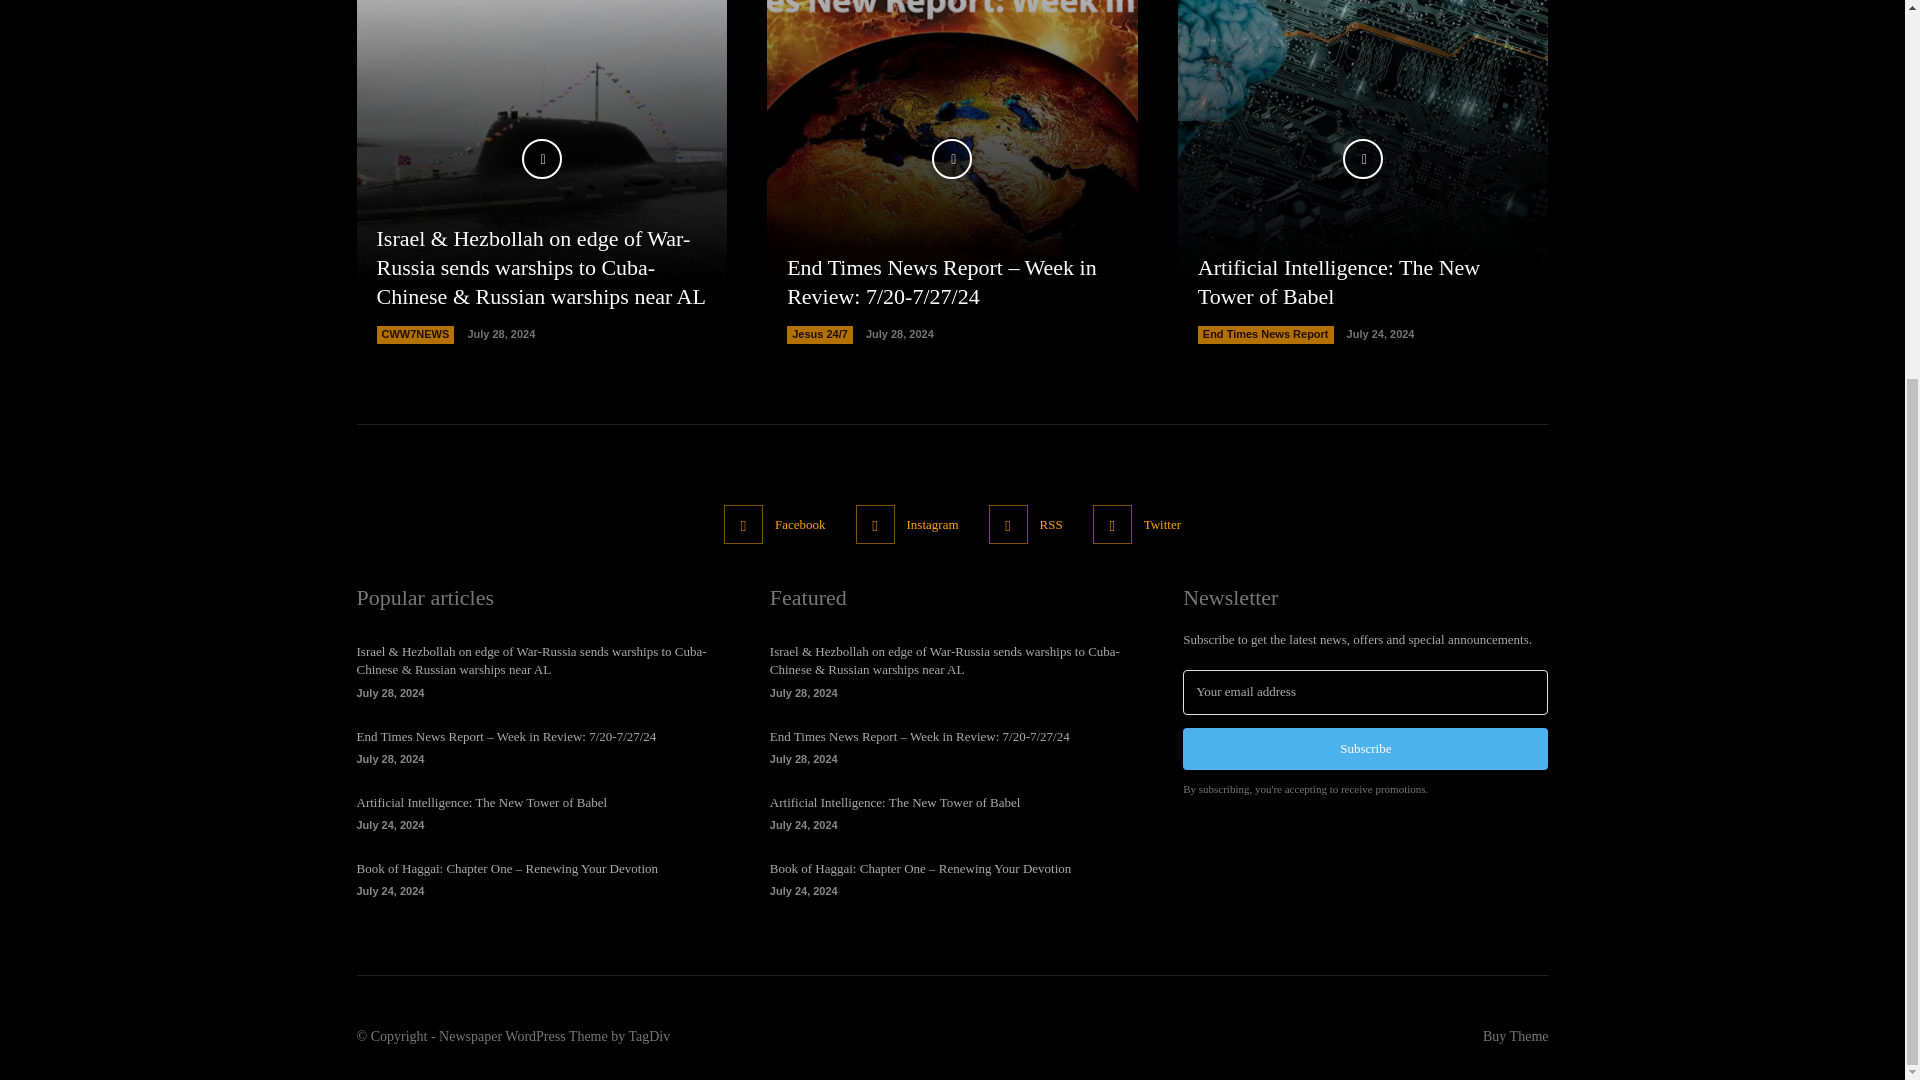 The image size is (1920, 1080). Describe the element at coordinates (1112, 524) in the screenshot. I see `Twitter` at that location.